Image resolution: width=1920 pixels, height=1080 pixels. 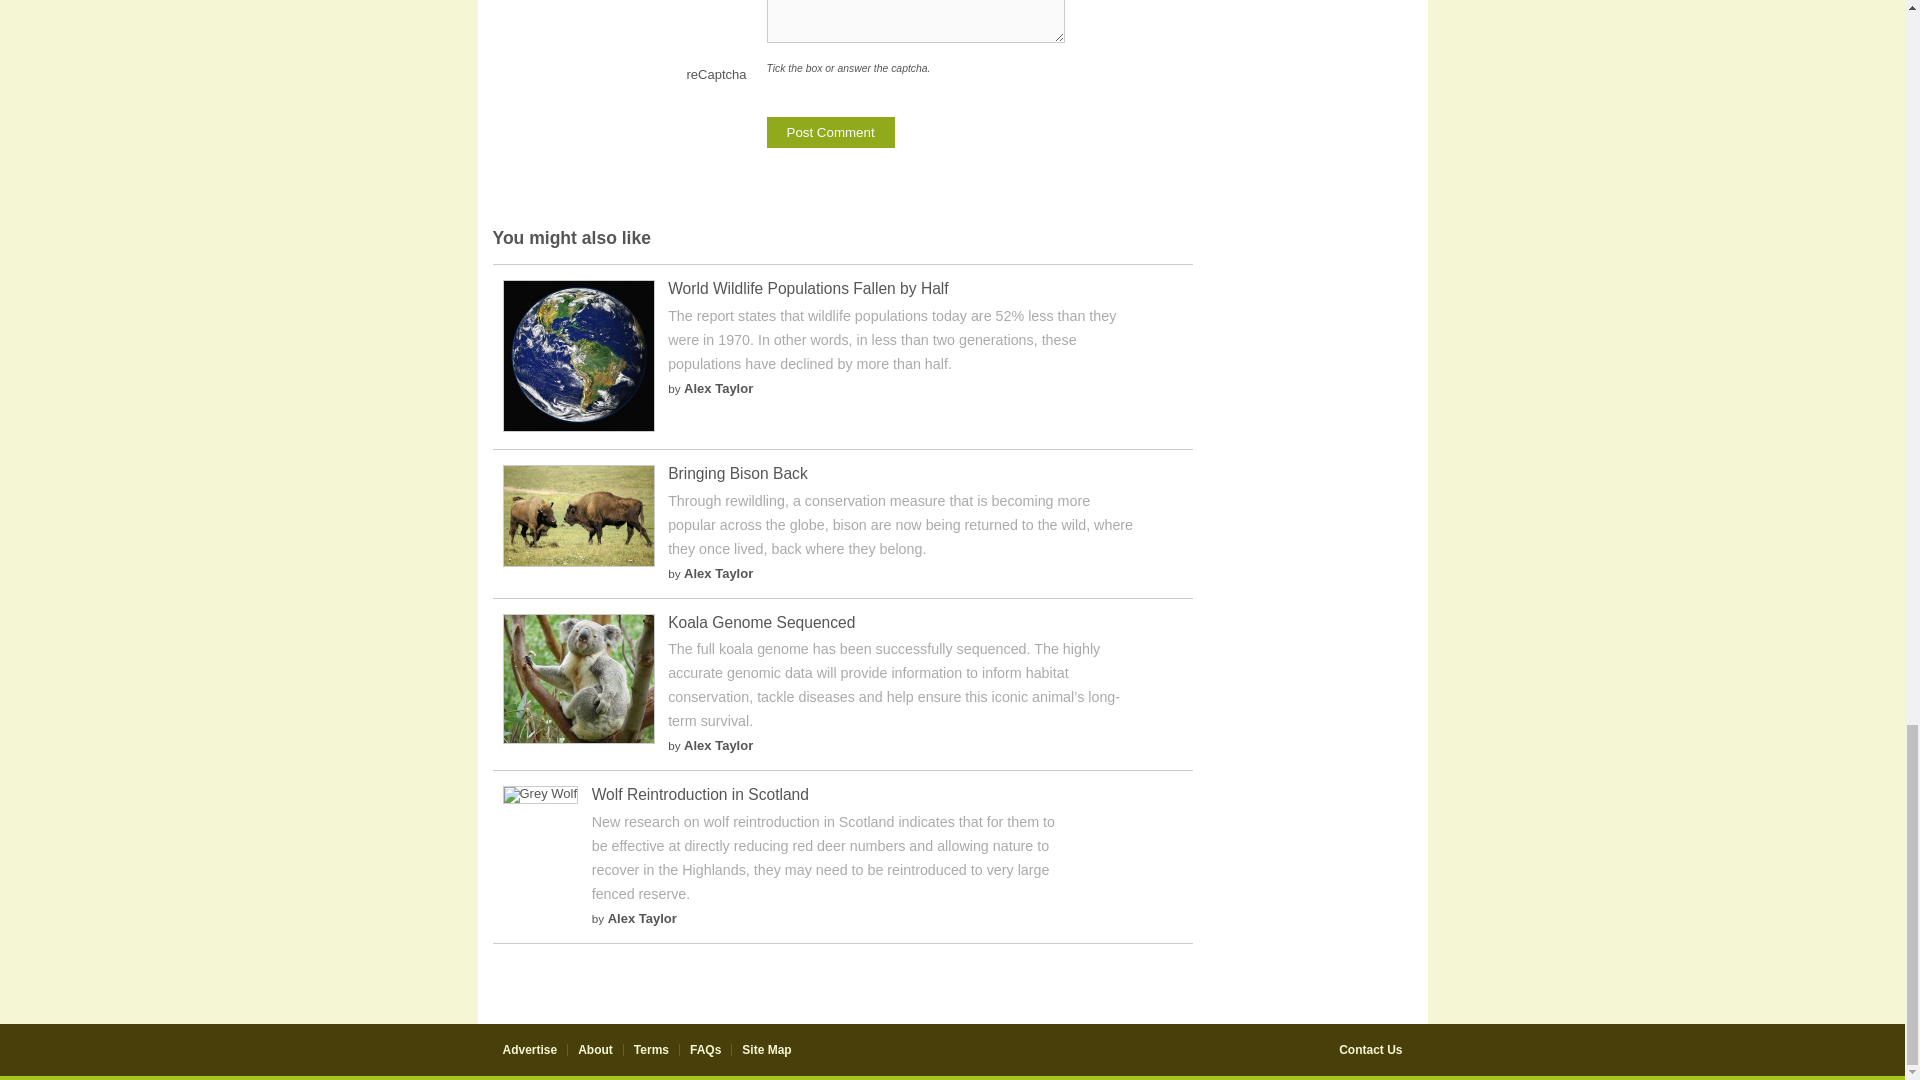 I want to click on About, so click(x=594, y=1050).